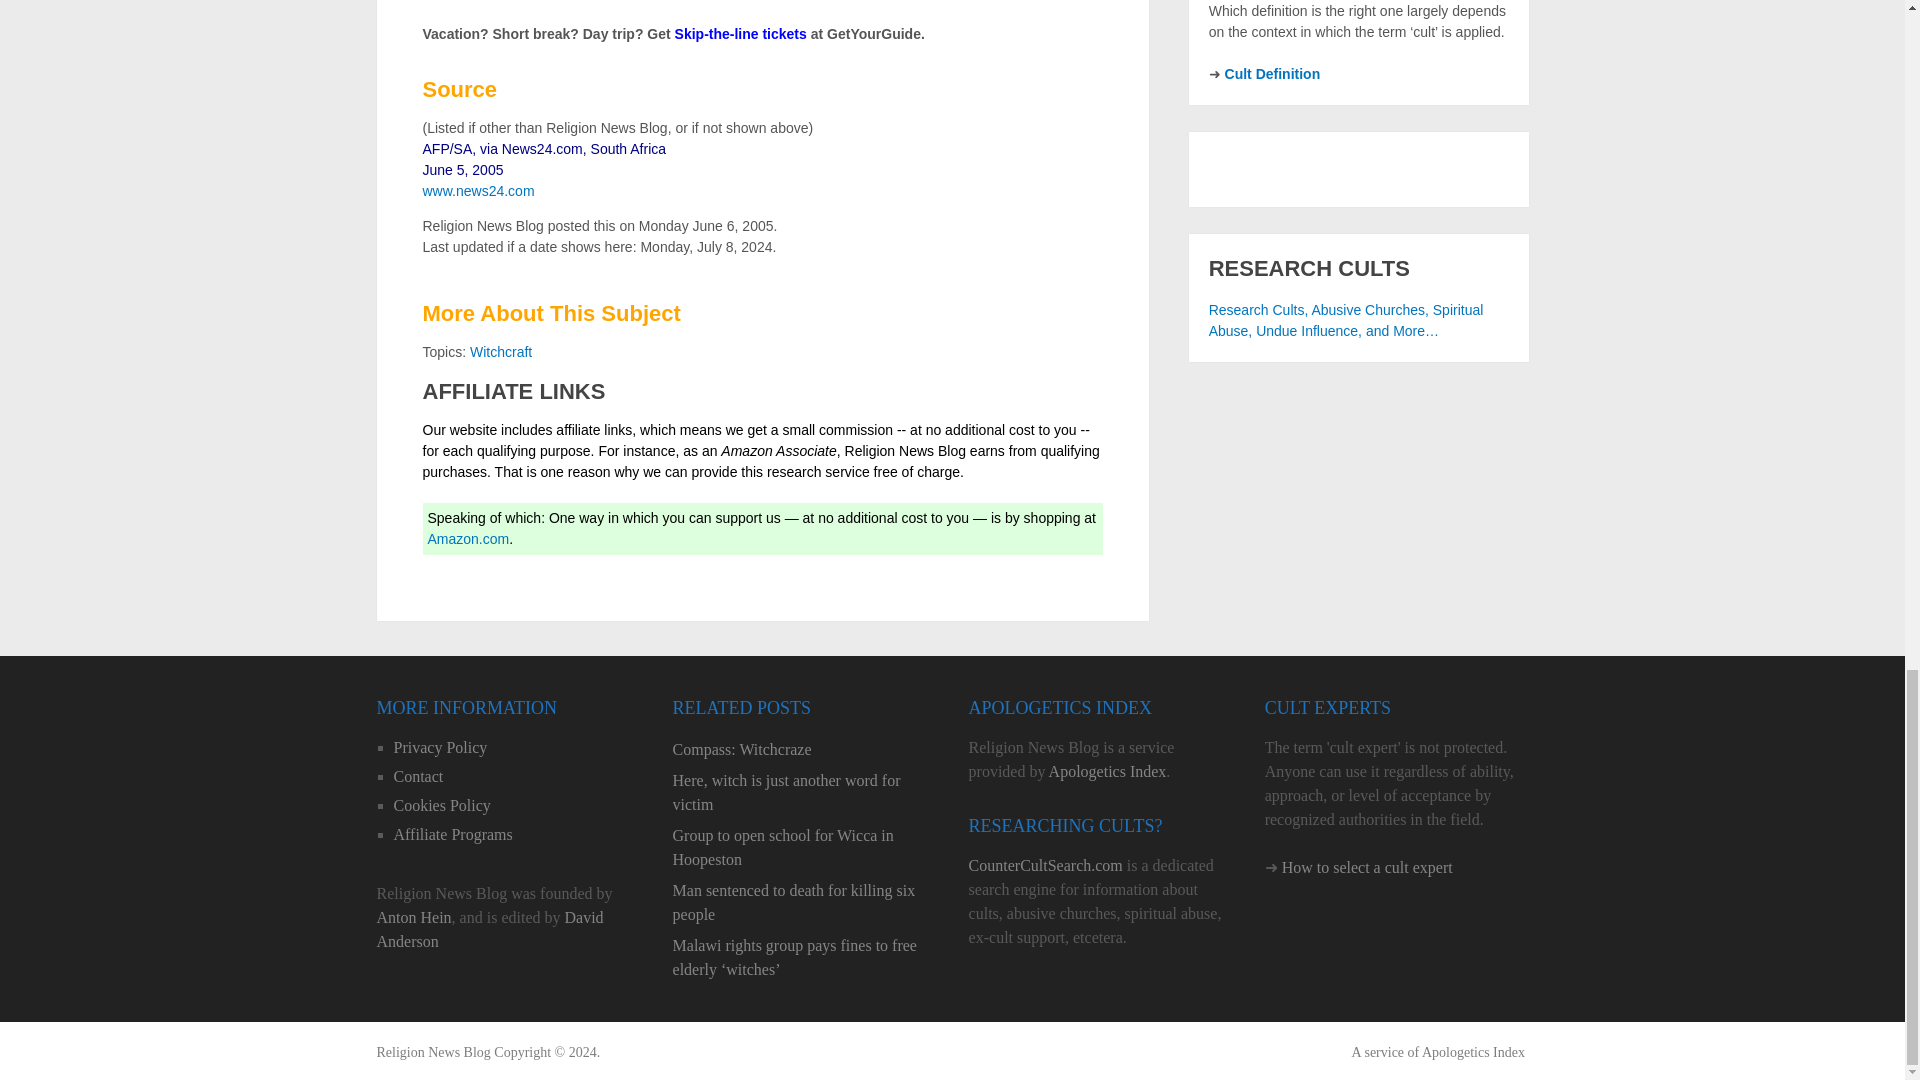  I want to click on Skip-the-line tickets, so click(740, 34).